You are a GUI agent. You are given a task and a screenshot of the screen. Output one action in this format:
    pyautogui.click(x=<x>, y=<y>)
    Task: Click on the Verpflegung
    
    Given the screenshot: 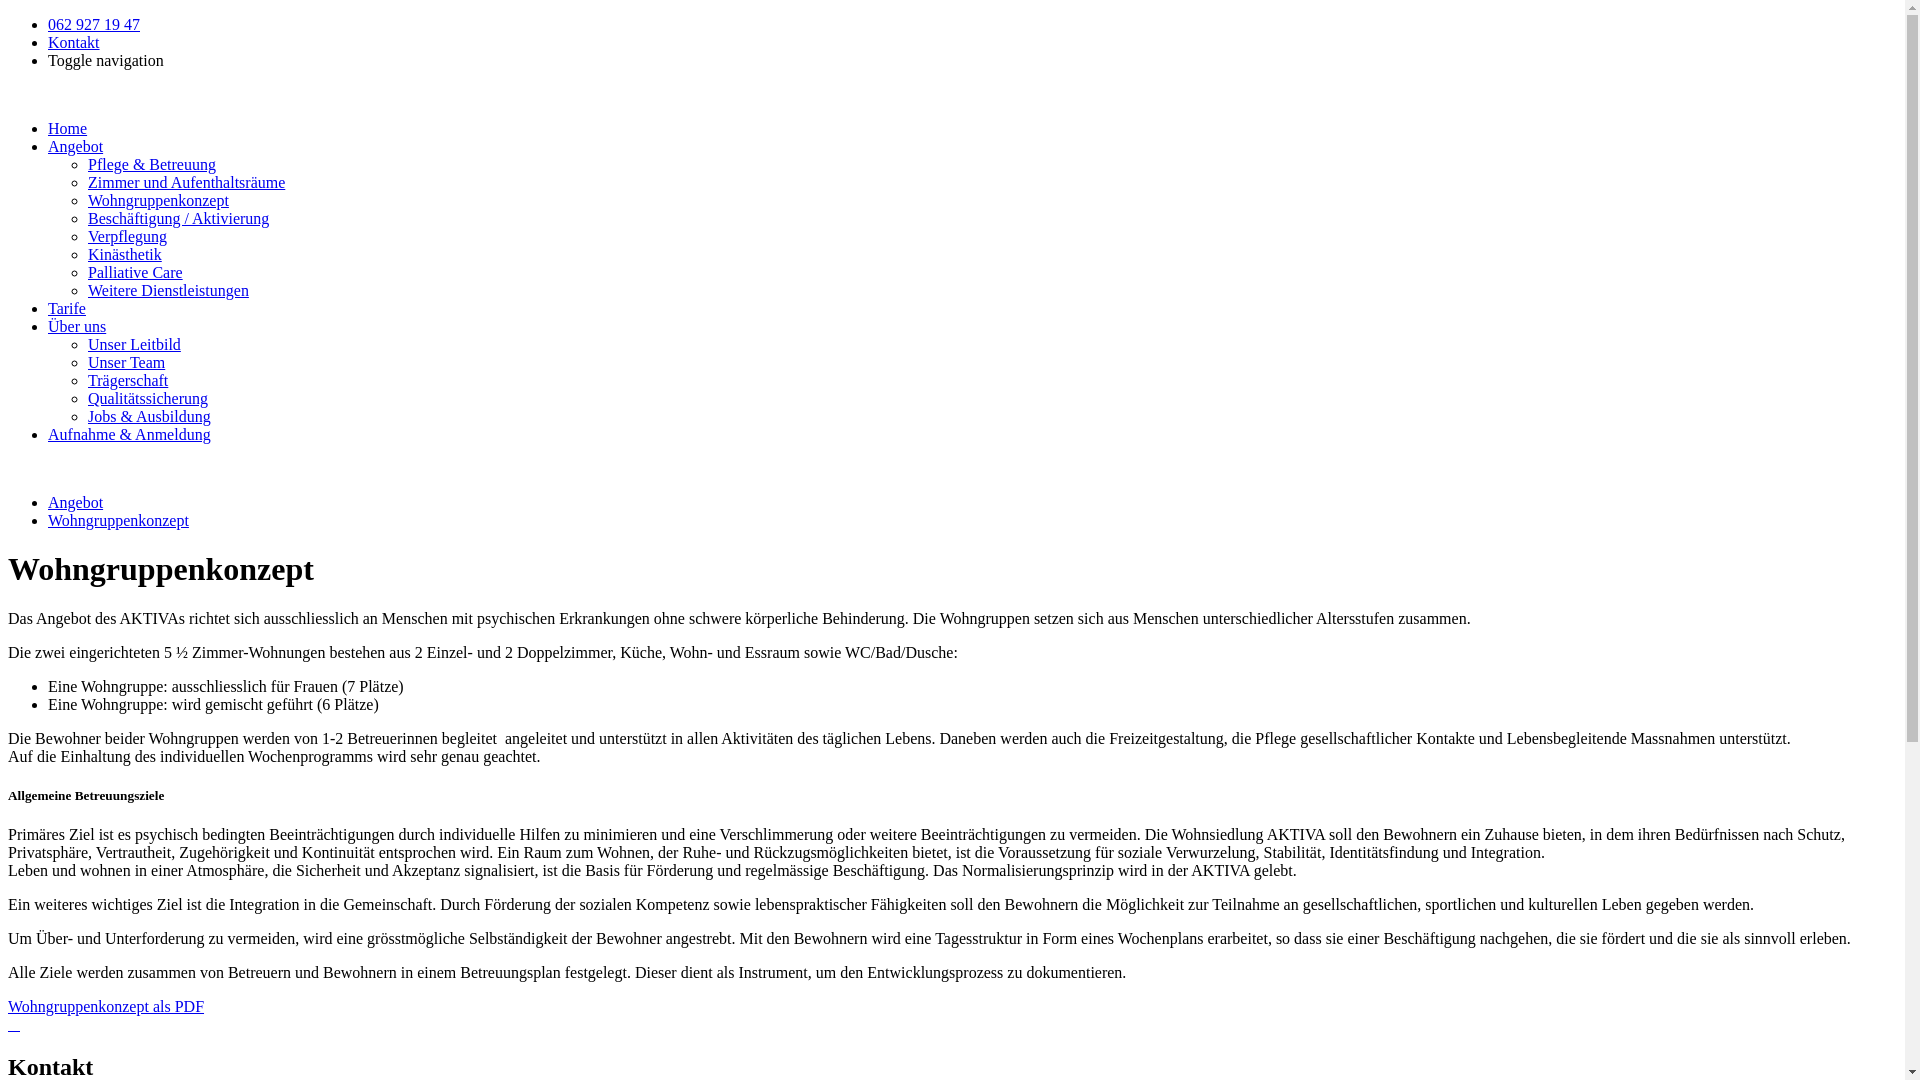 What is the action you would take?
    pyautogui.click(x=128, y=236)
    